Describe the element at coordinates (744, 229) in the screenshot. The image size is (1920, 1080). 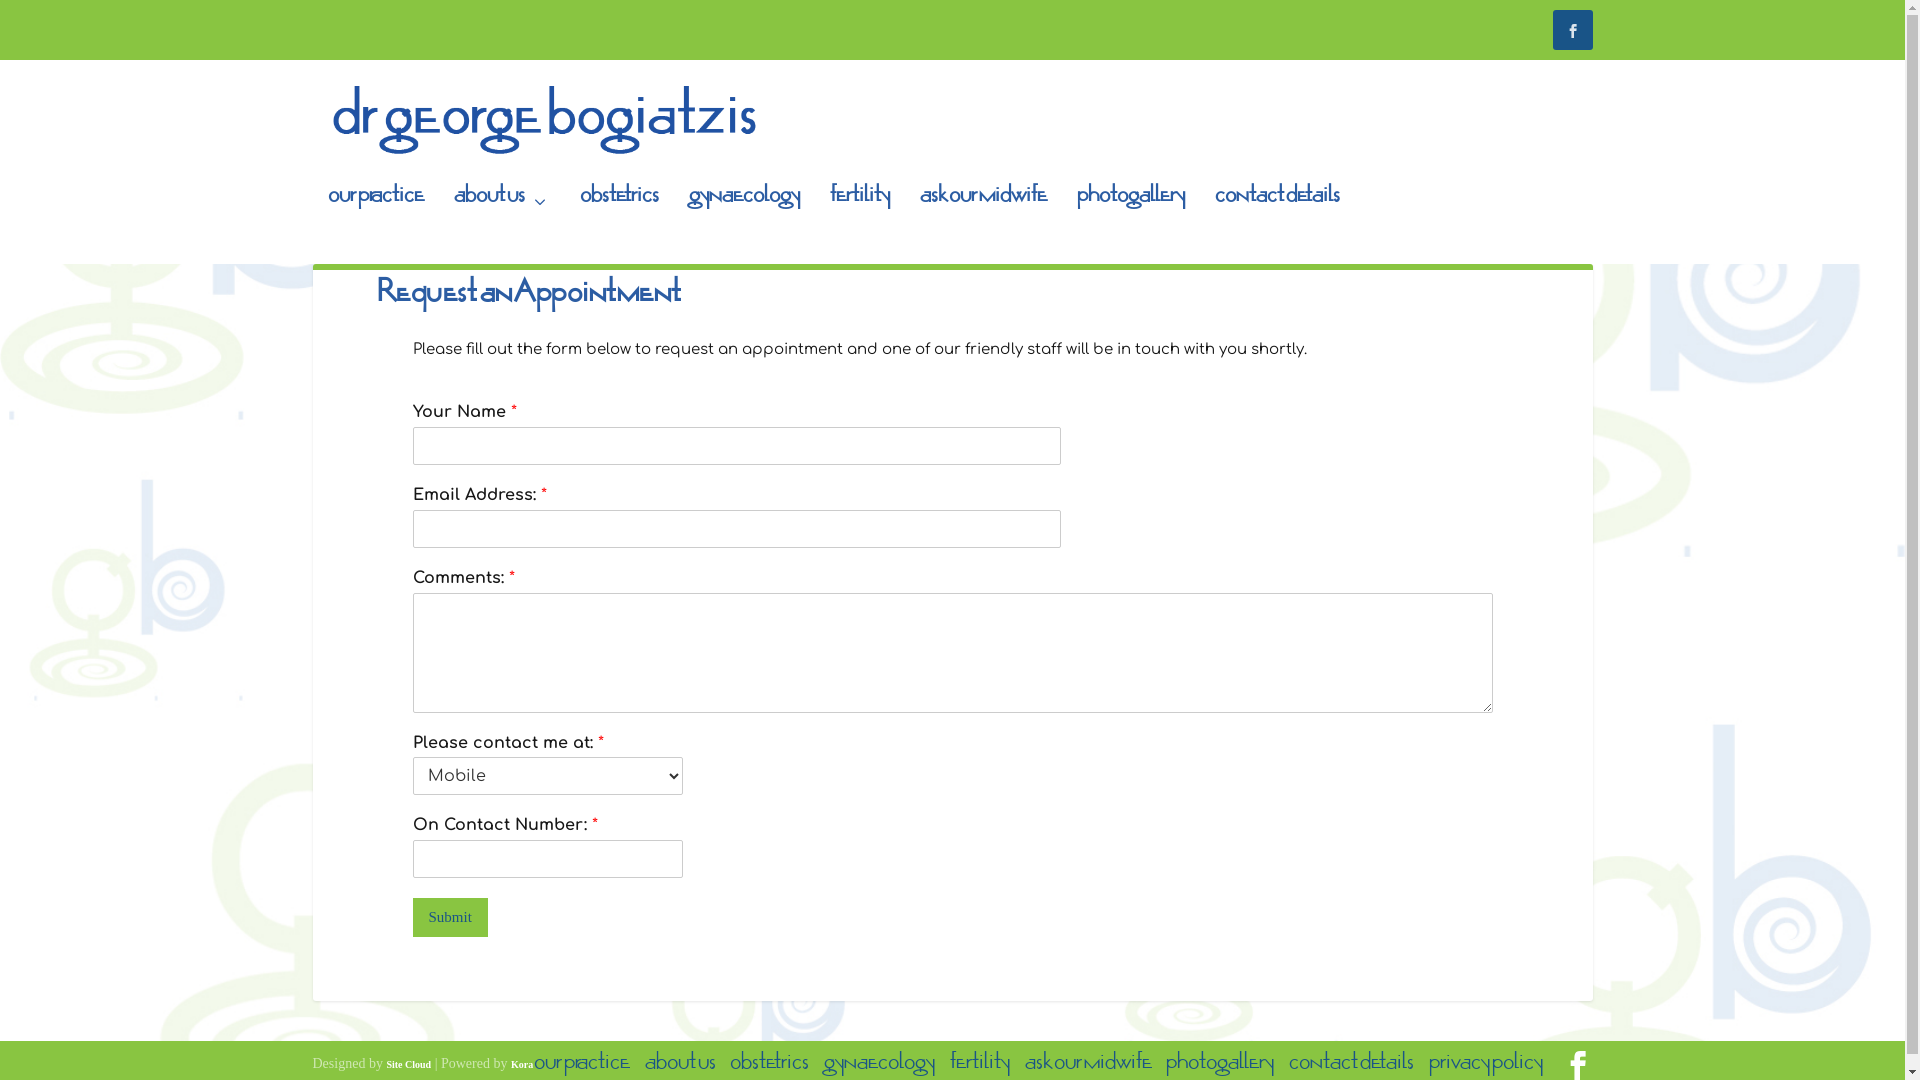
I see `gynaecology` at that location.